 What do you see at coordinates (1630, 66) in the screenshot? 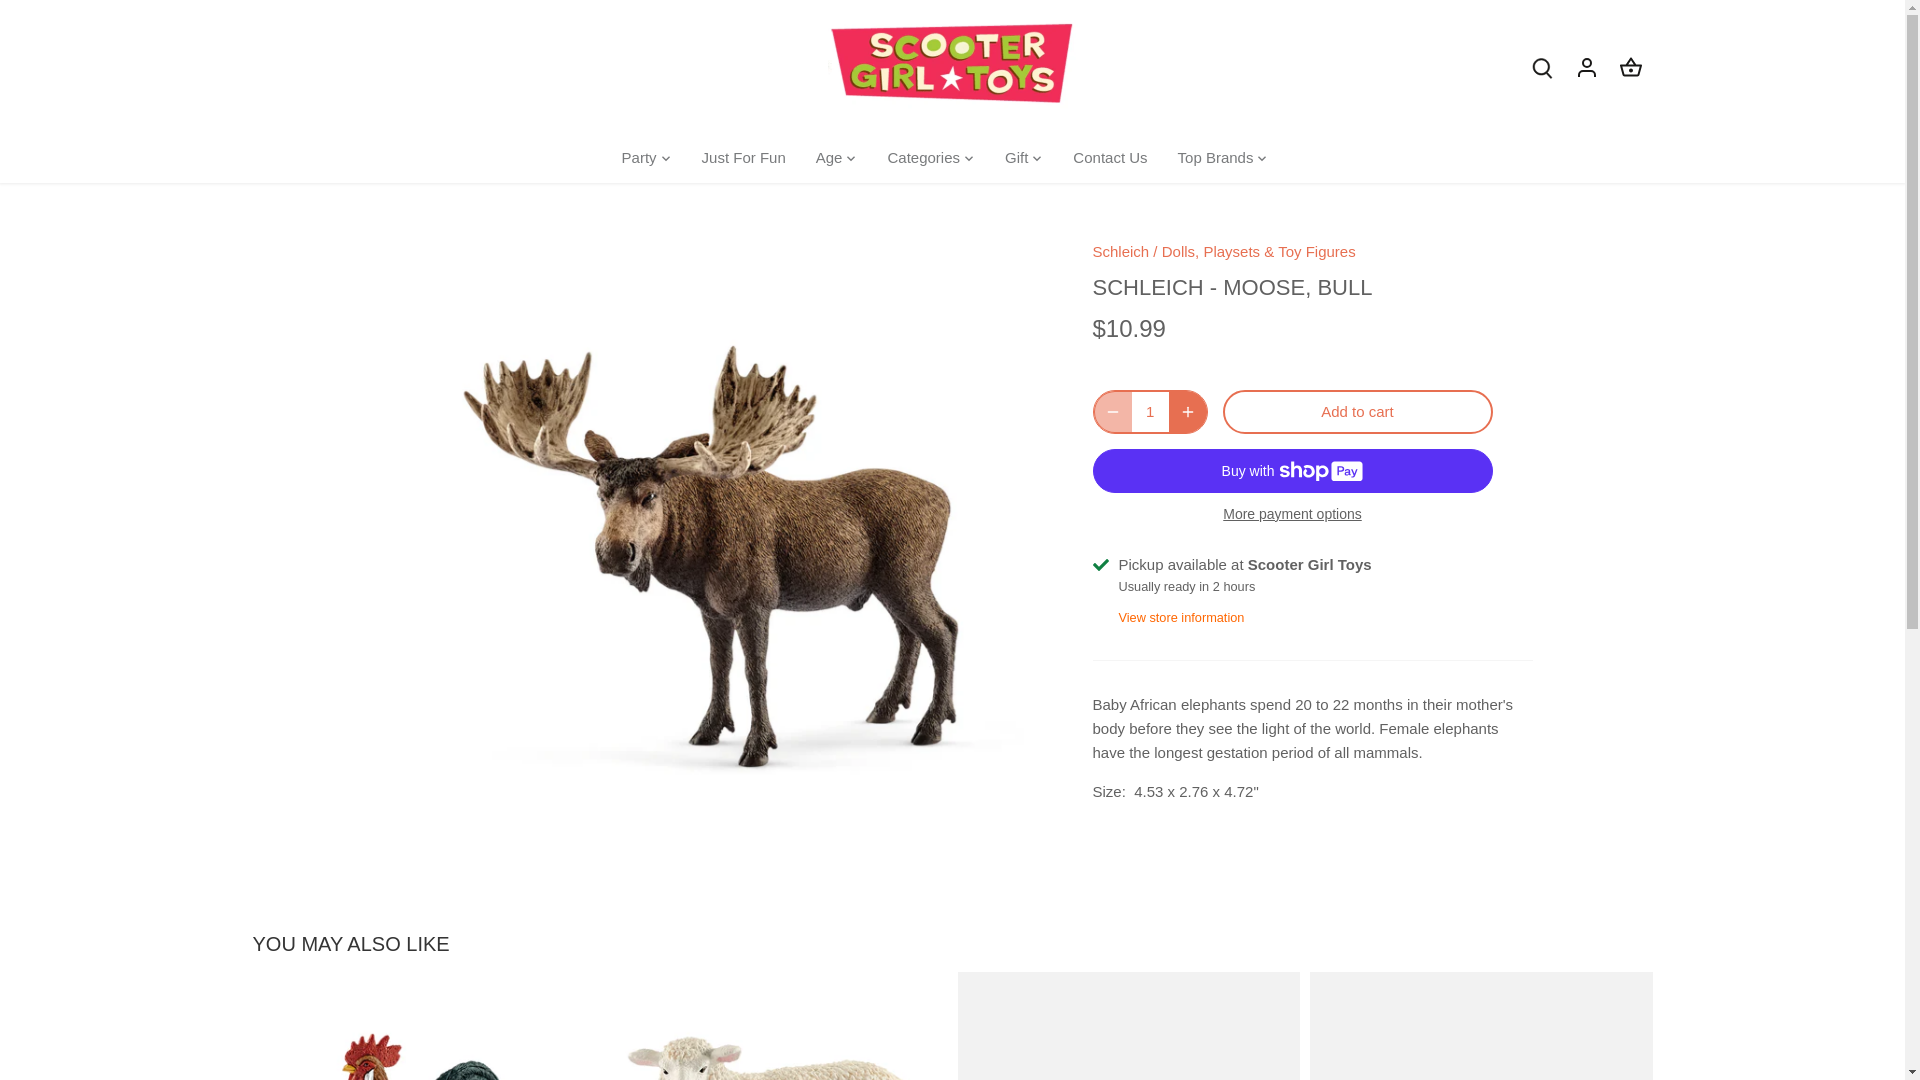
I see `Go to cart` at bounding box center [1630, 66].